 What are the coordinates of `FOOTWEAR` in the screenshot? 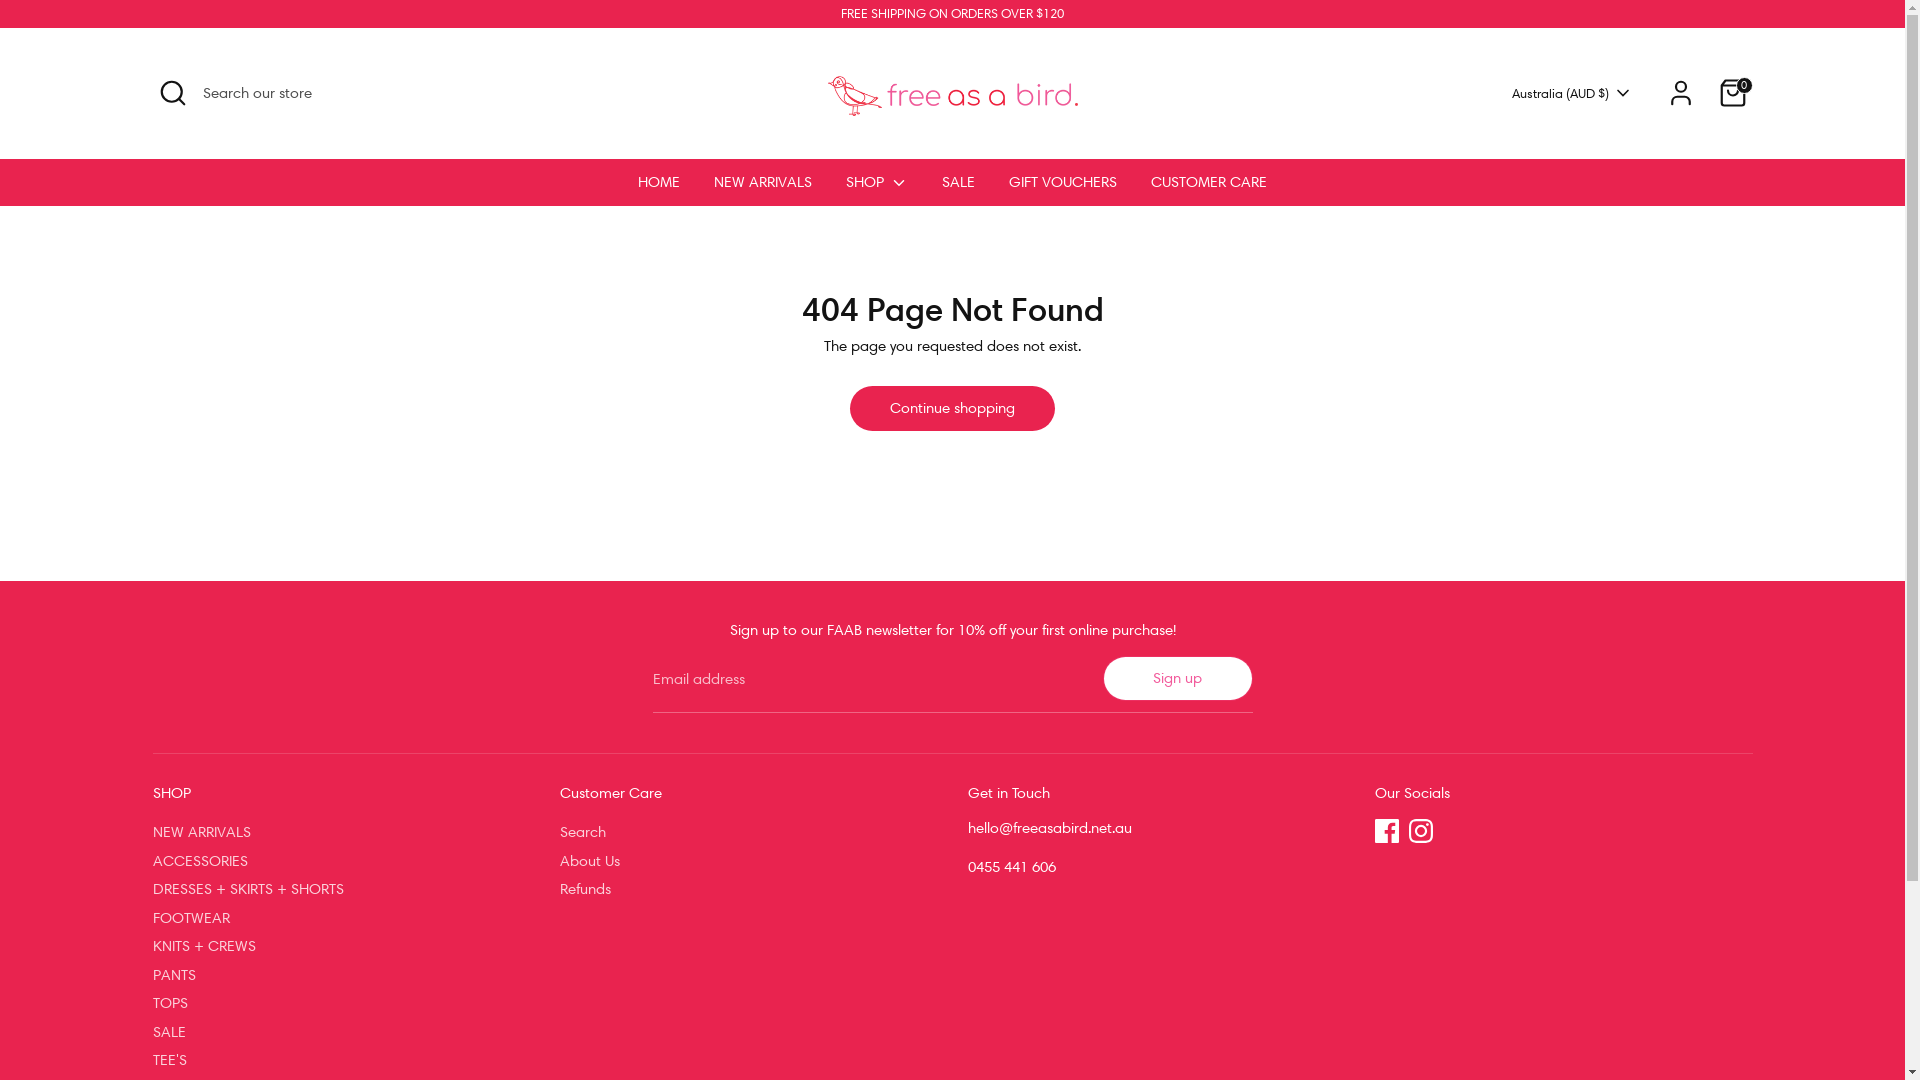 It's located at (190, 918).